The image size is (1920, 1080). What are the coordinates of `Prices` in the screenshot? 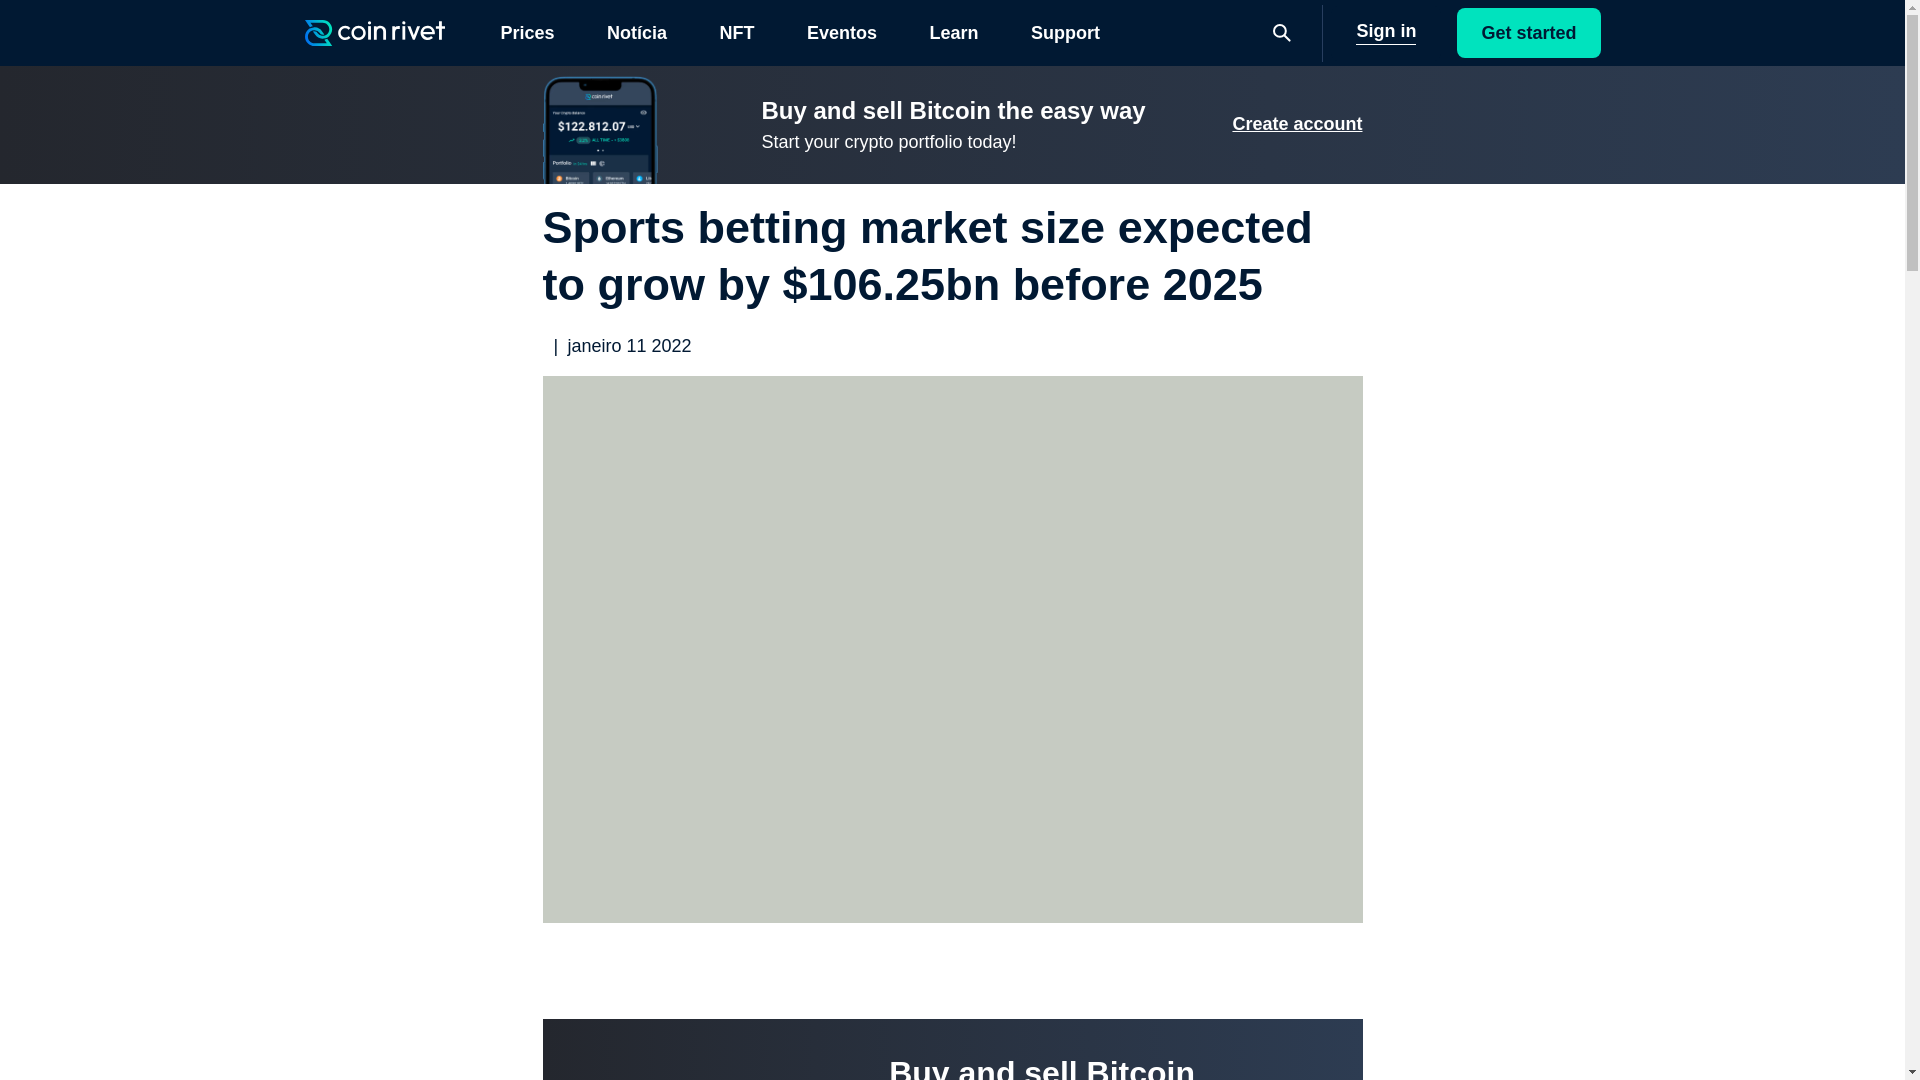 It's located at (526, 32).